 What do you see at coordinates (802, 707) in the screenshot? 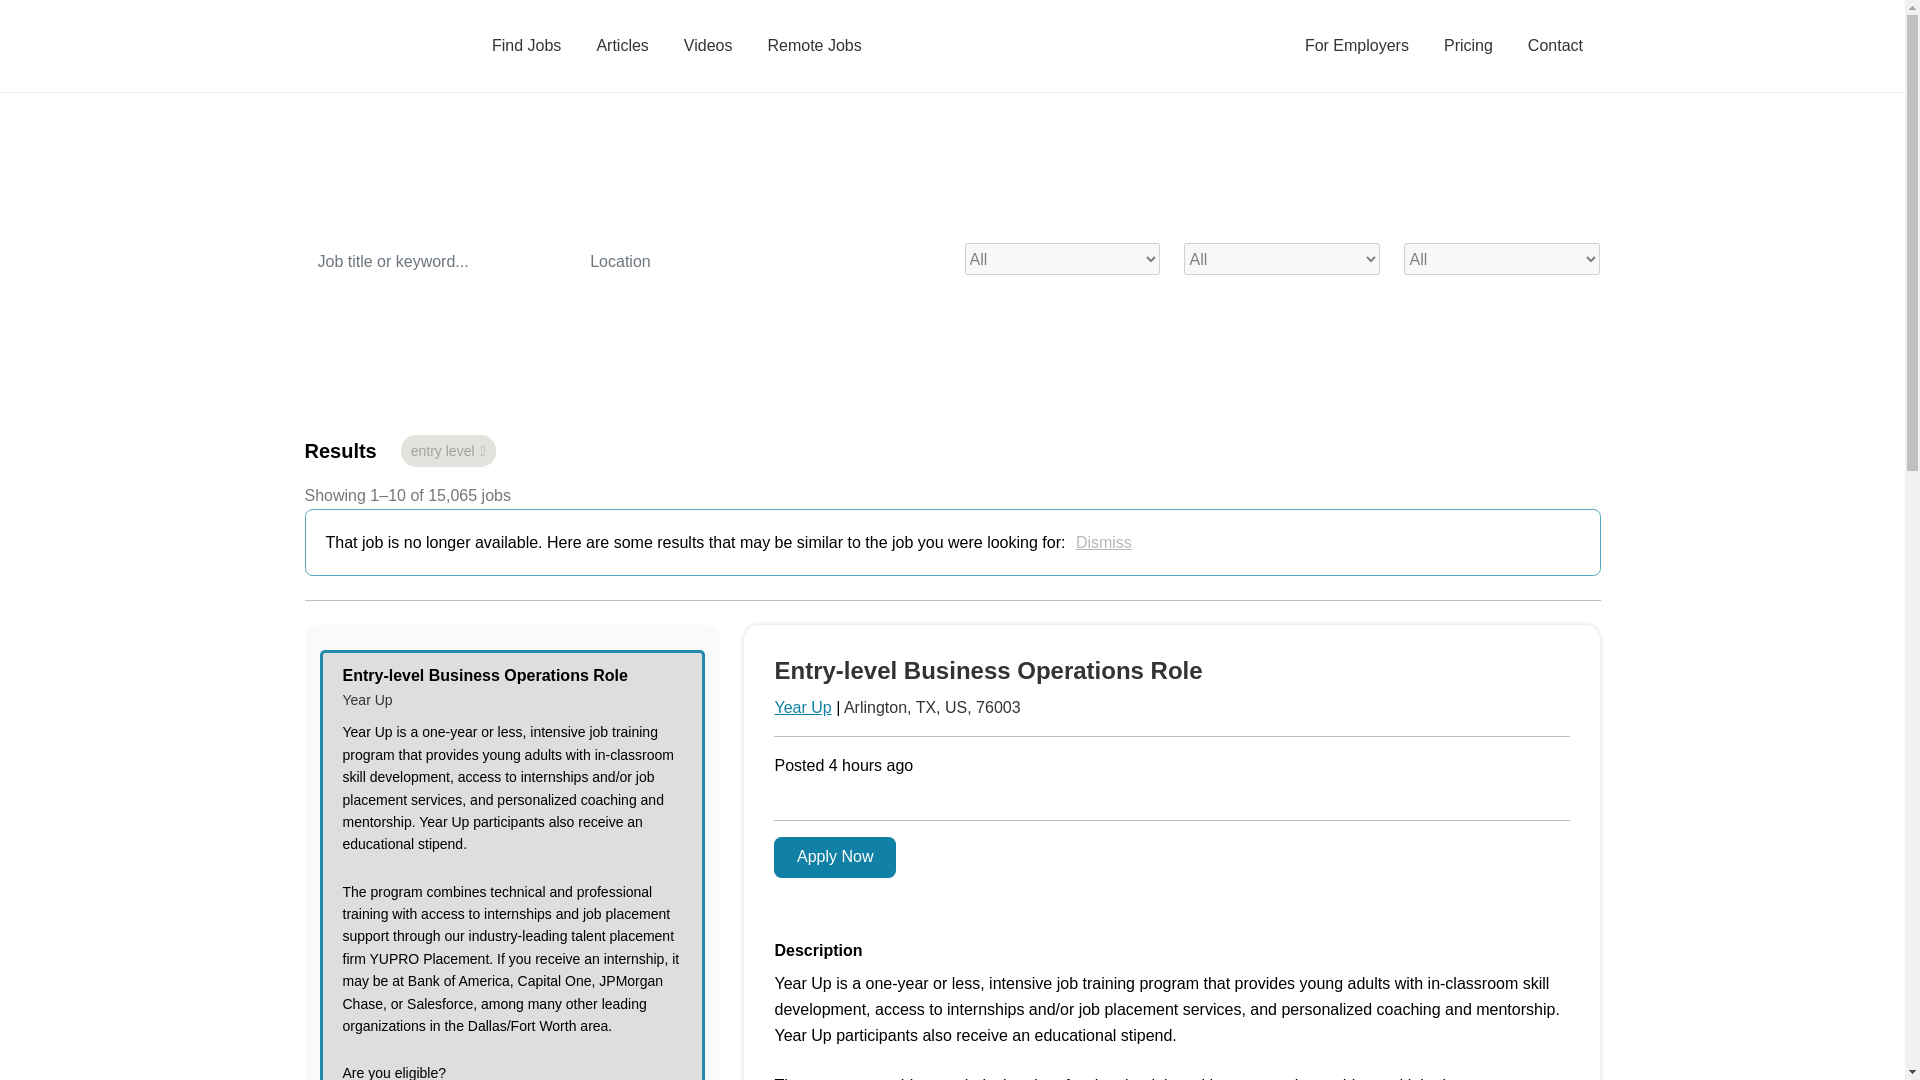
I see `Year Up` at bounding box center [802, 707].